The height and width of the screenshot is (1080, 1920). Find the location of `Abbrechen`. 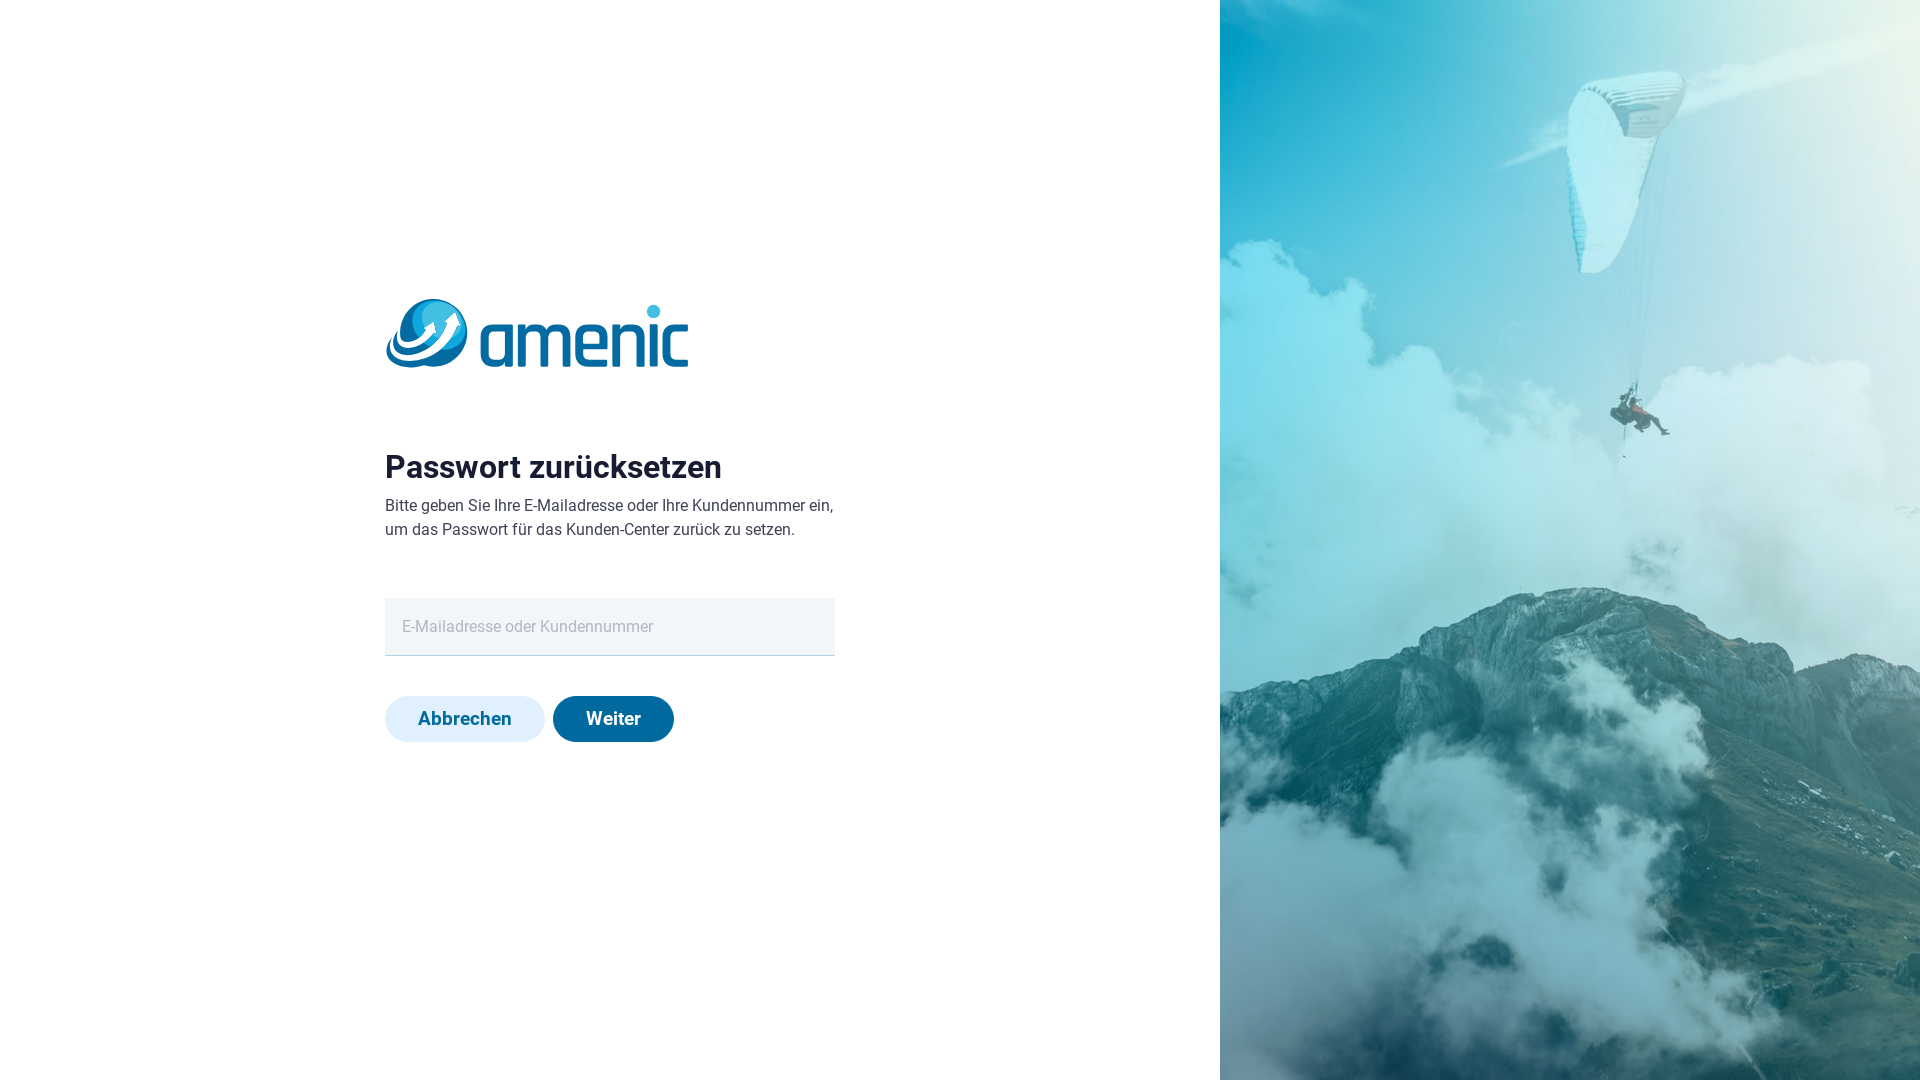

Abbrechen is located at coordinates (465, 719).